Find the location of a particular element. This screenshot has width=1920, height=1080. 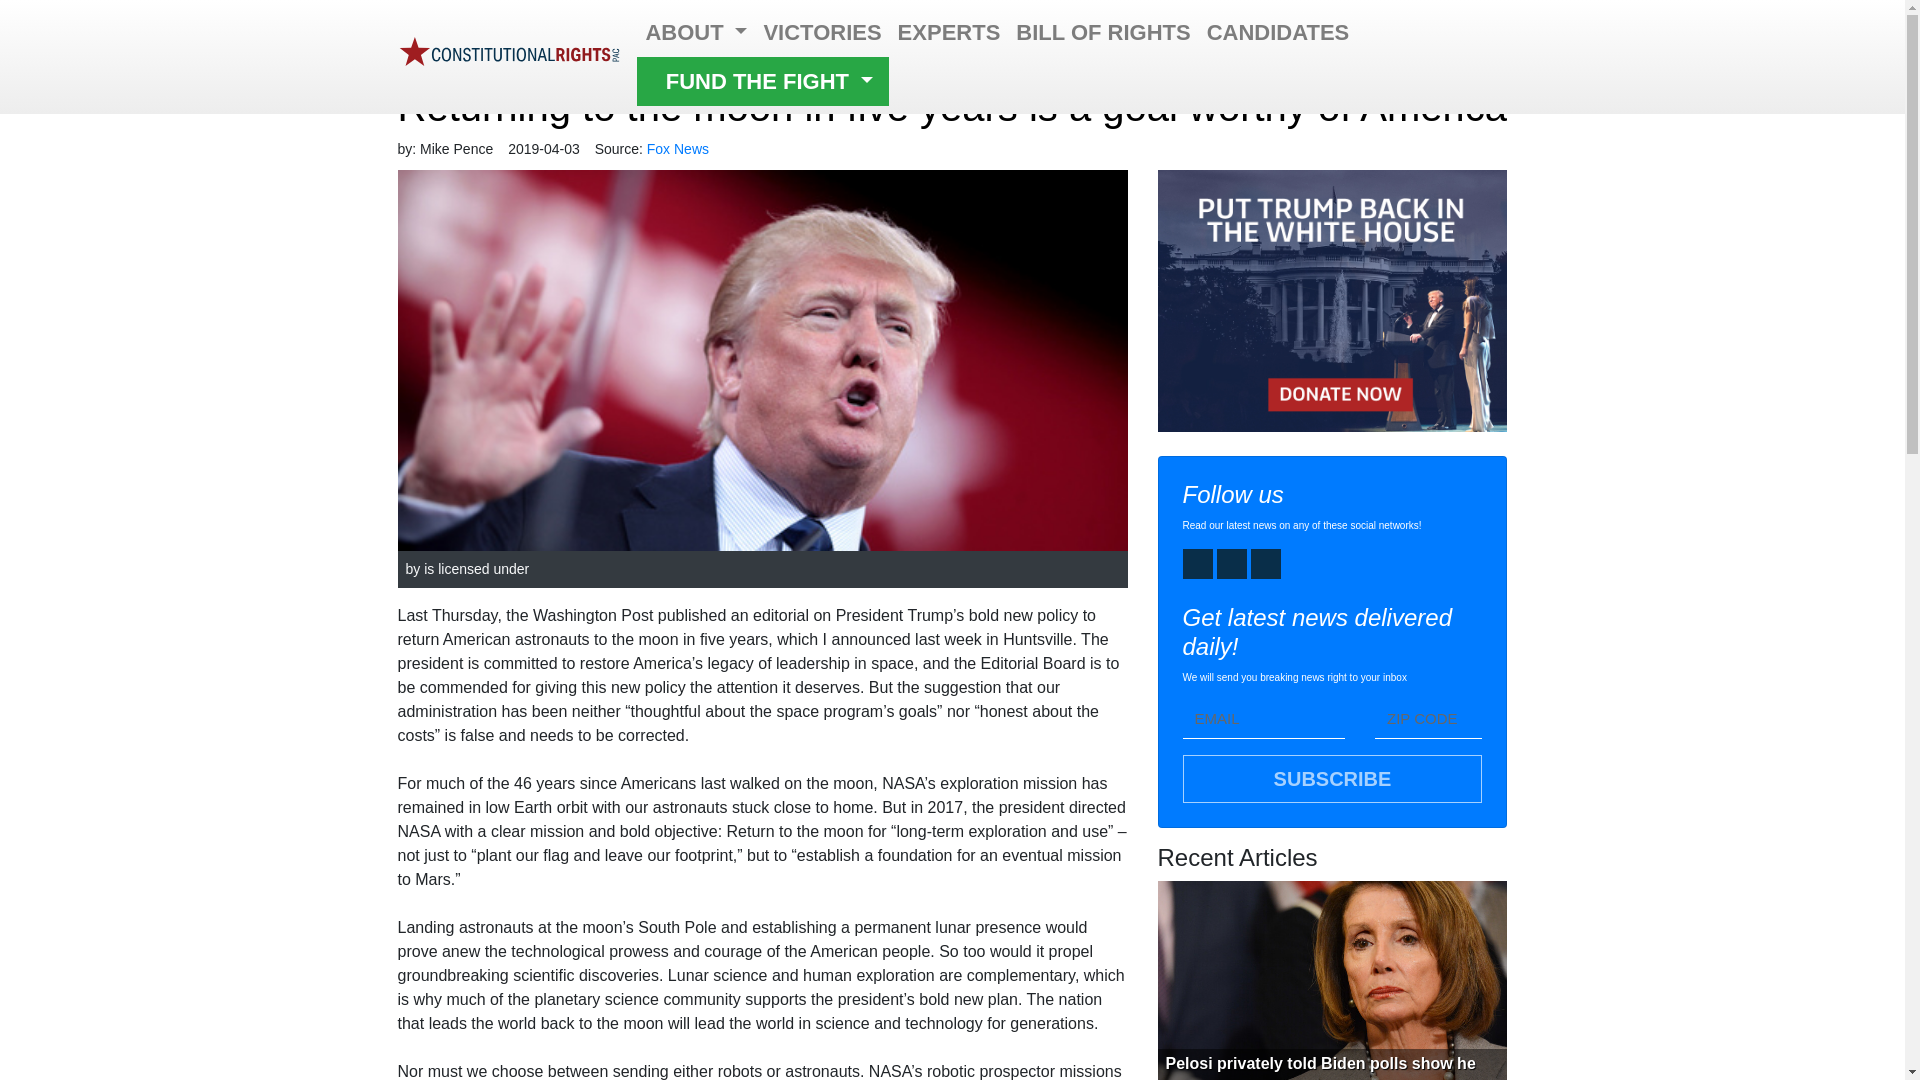

BILL OF RIGHTS is located at coordinates (1103, 32).